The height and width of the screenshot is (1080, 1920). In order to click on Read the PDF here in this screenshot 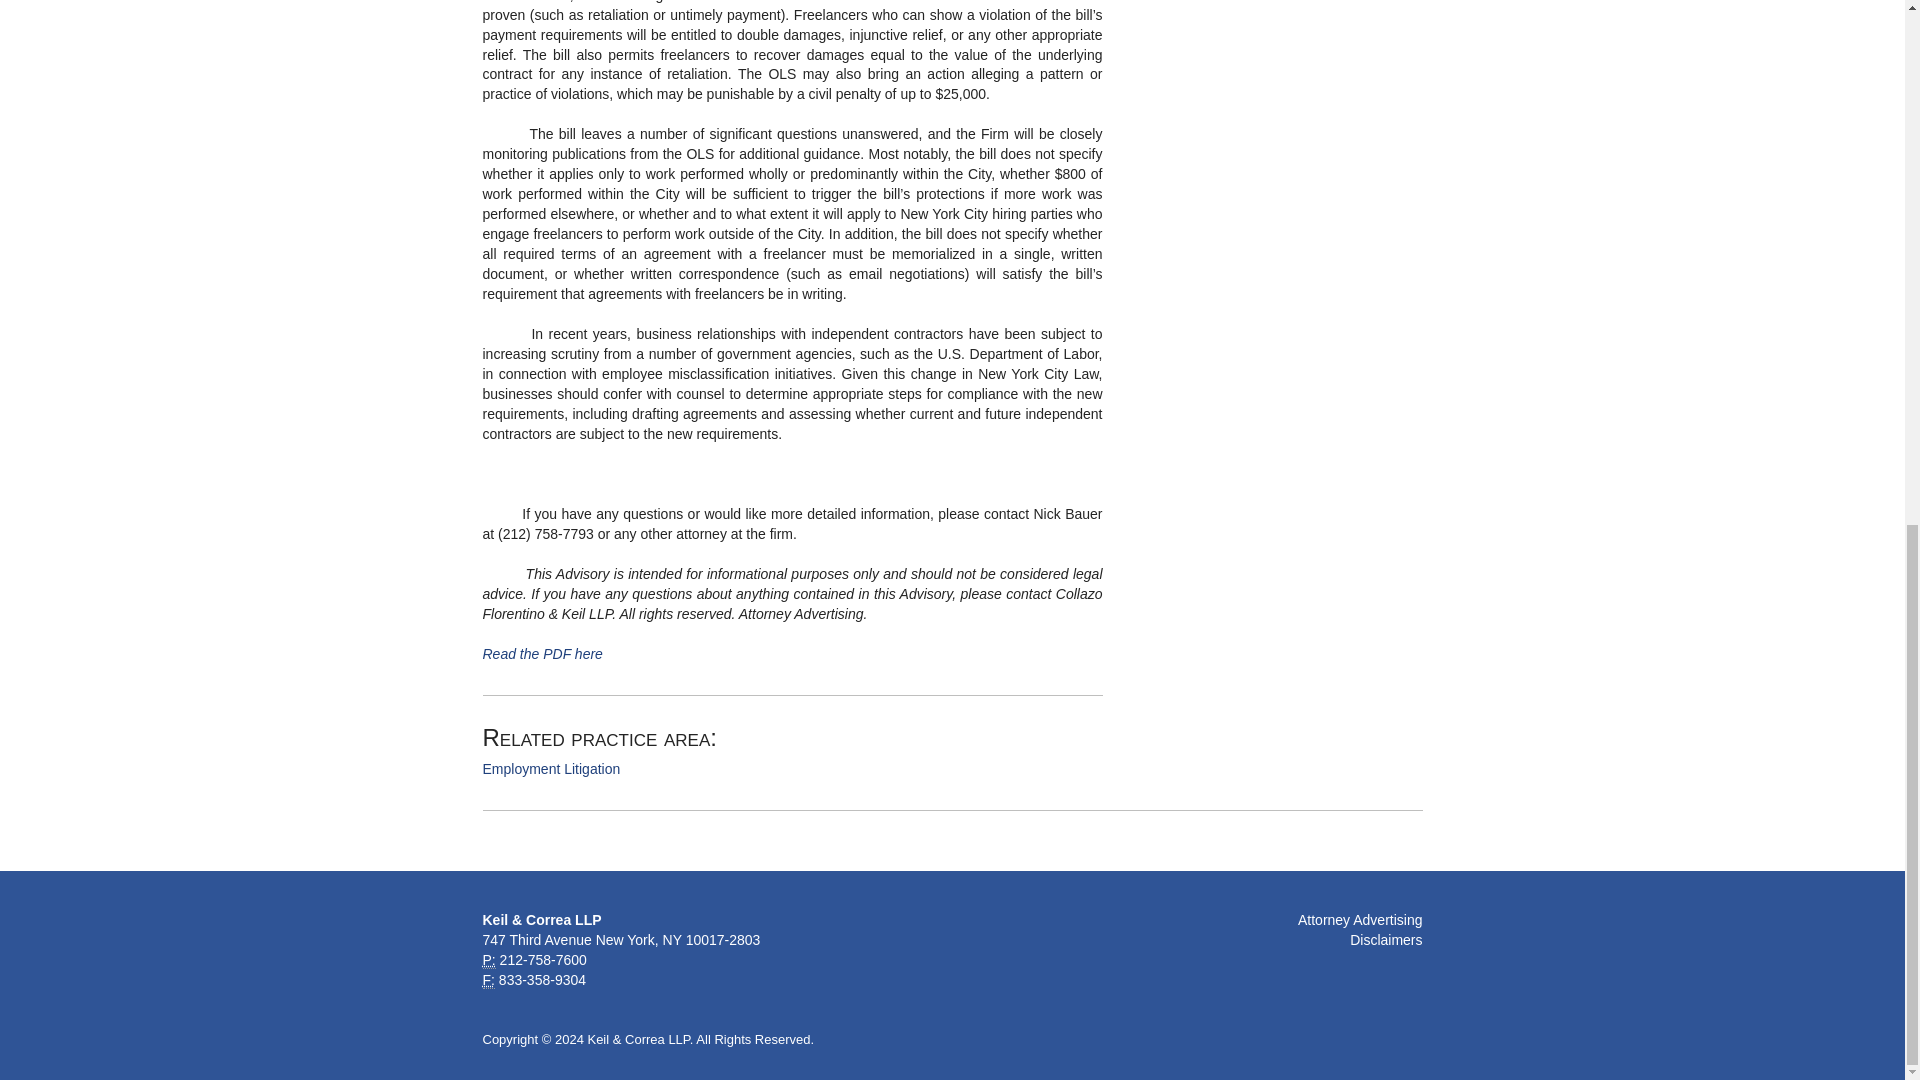, I will do `click(542, 654)`.